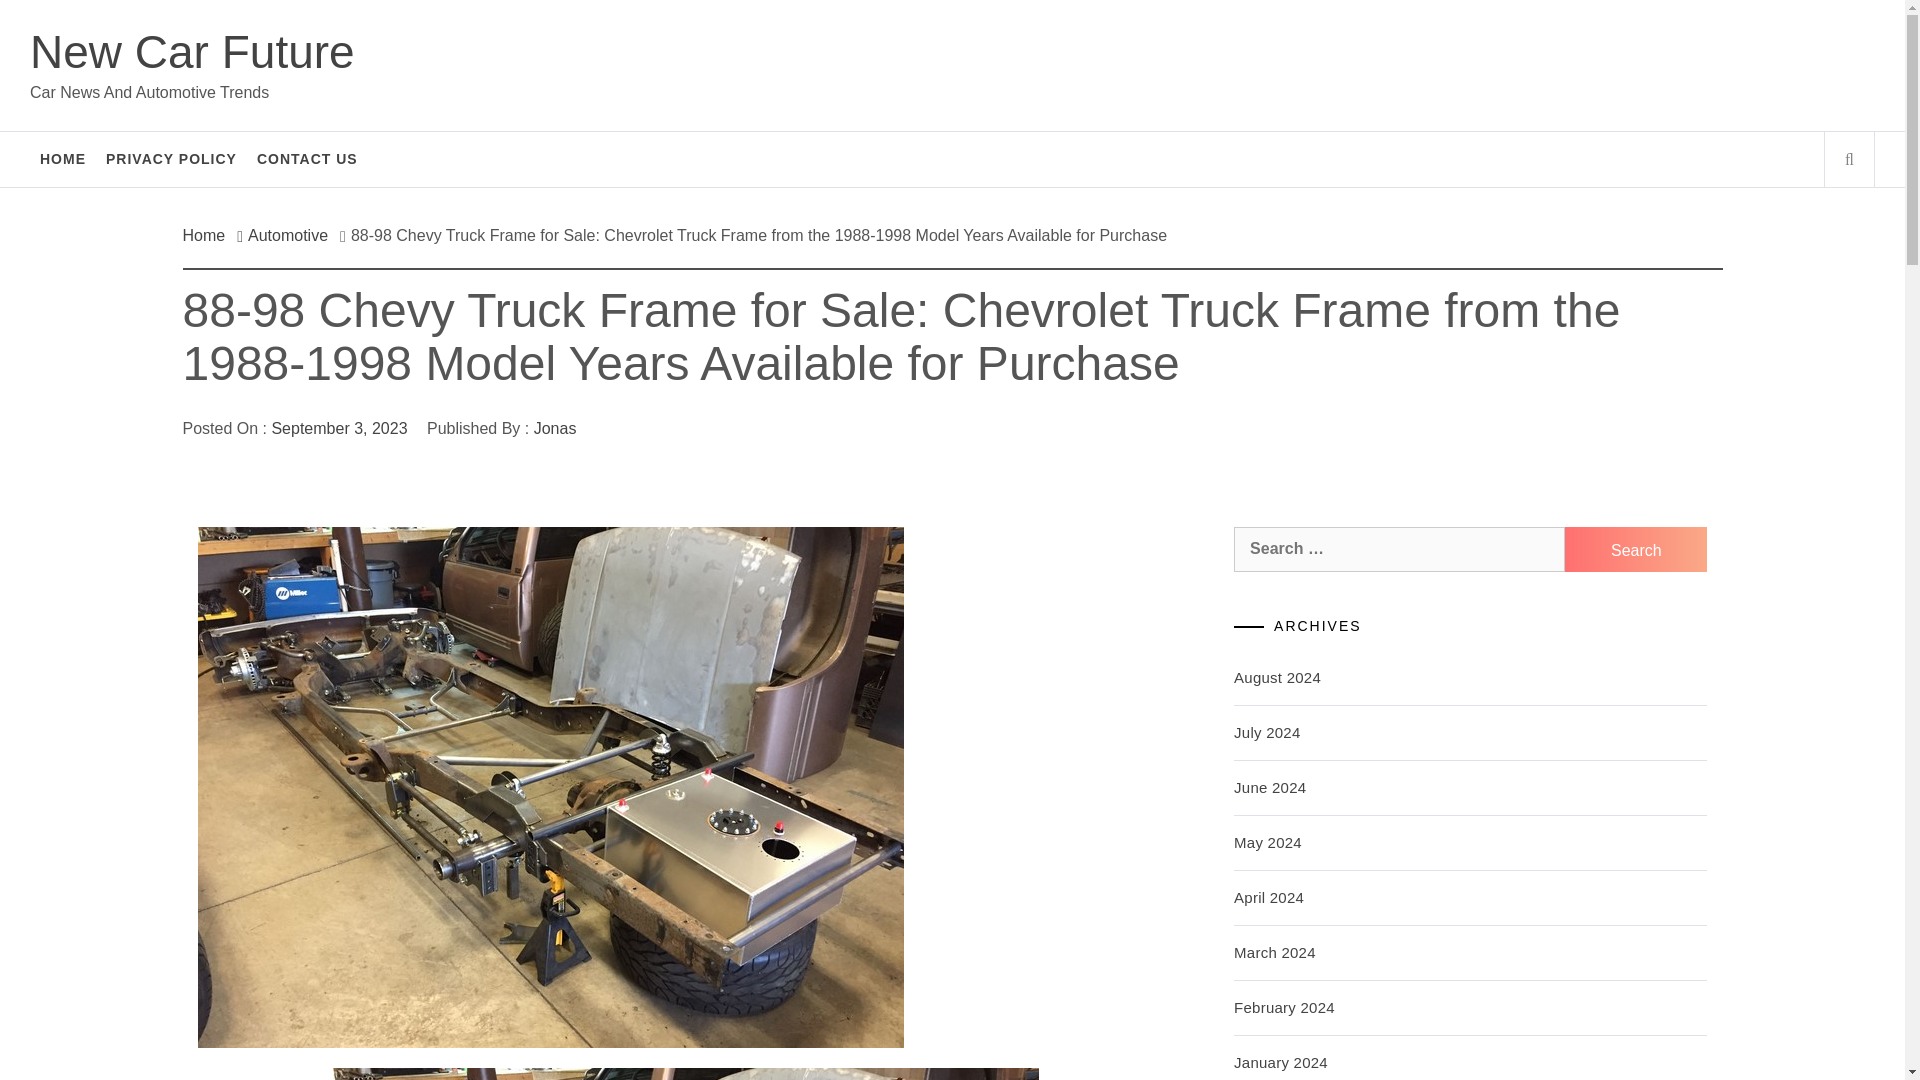 This screenshot has width=1920, height=1080. Describe the element at coordinates (1281, 1062) in the screenshot. I see `January 2024` at that location.